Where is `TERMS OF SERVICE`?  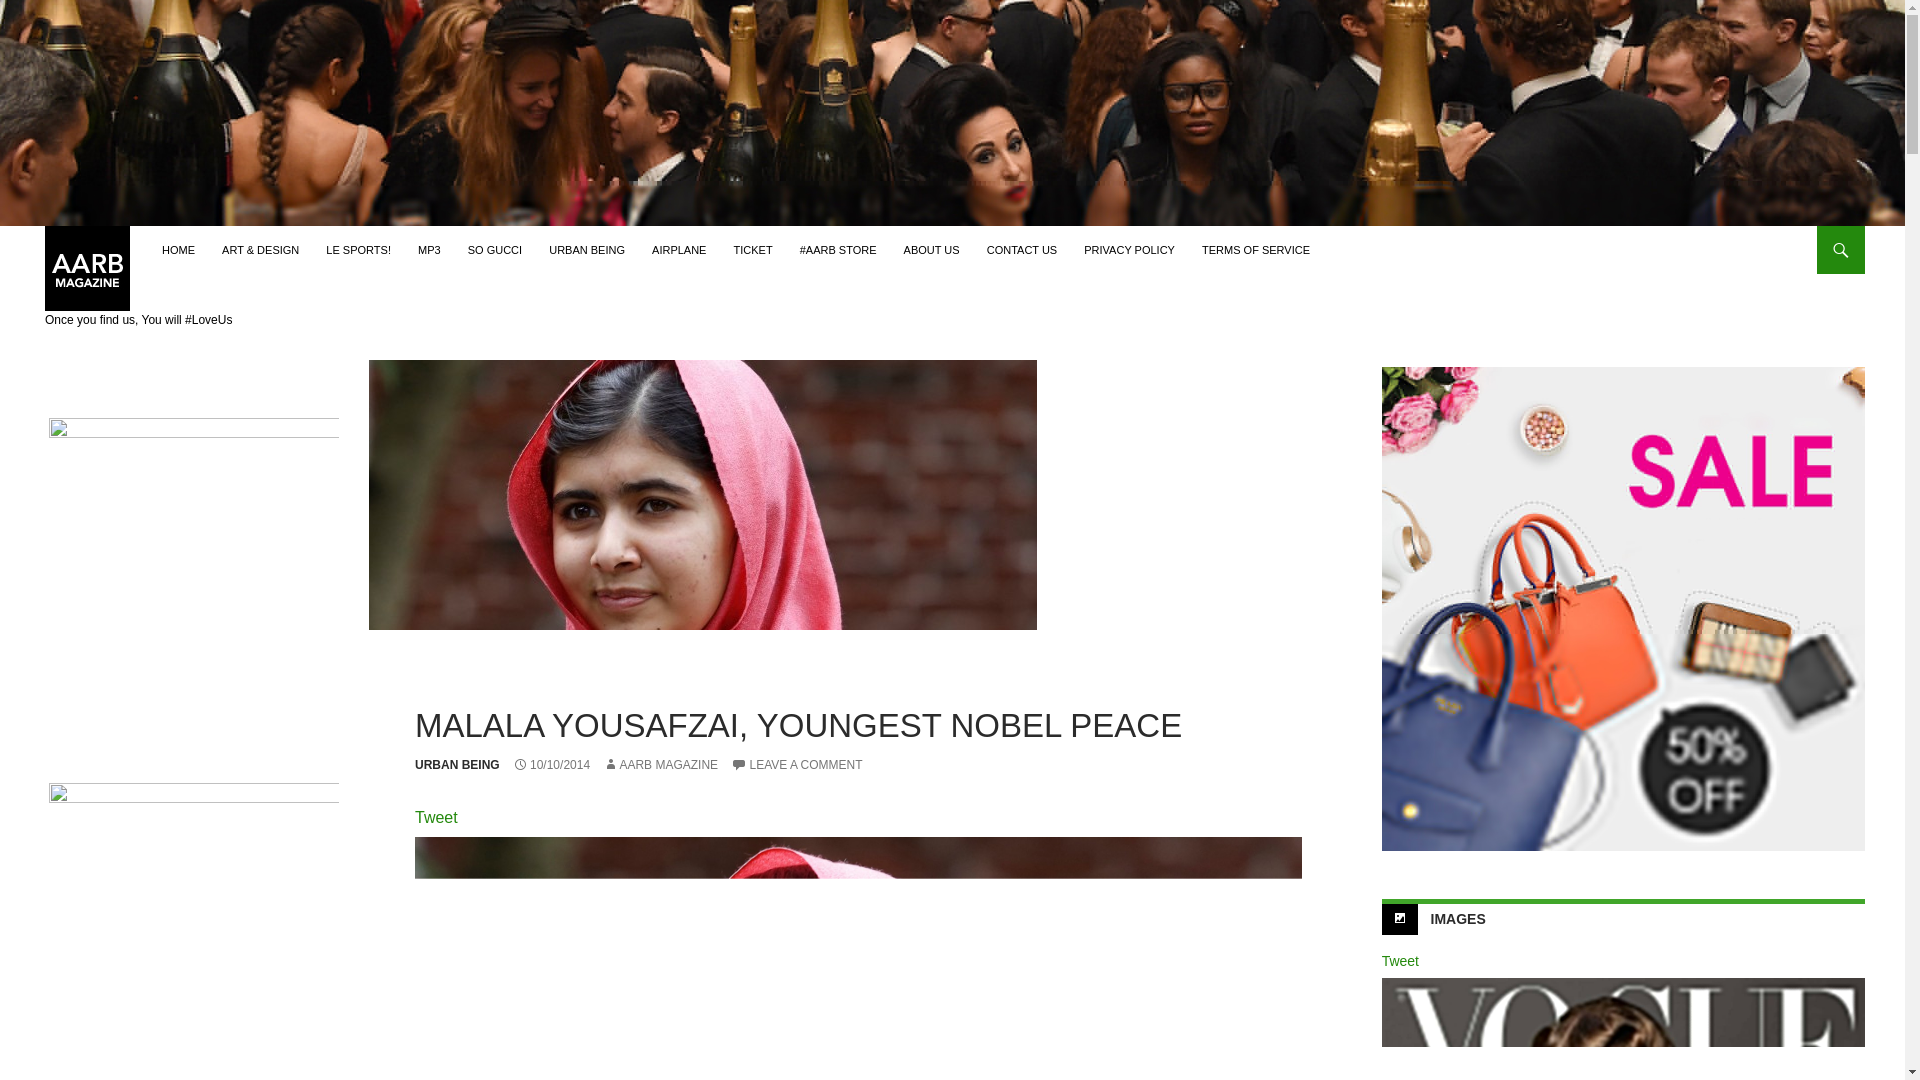
TERMS OF SERVICE is located at coordinates (1256, 250).